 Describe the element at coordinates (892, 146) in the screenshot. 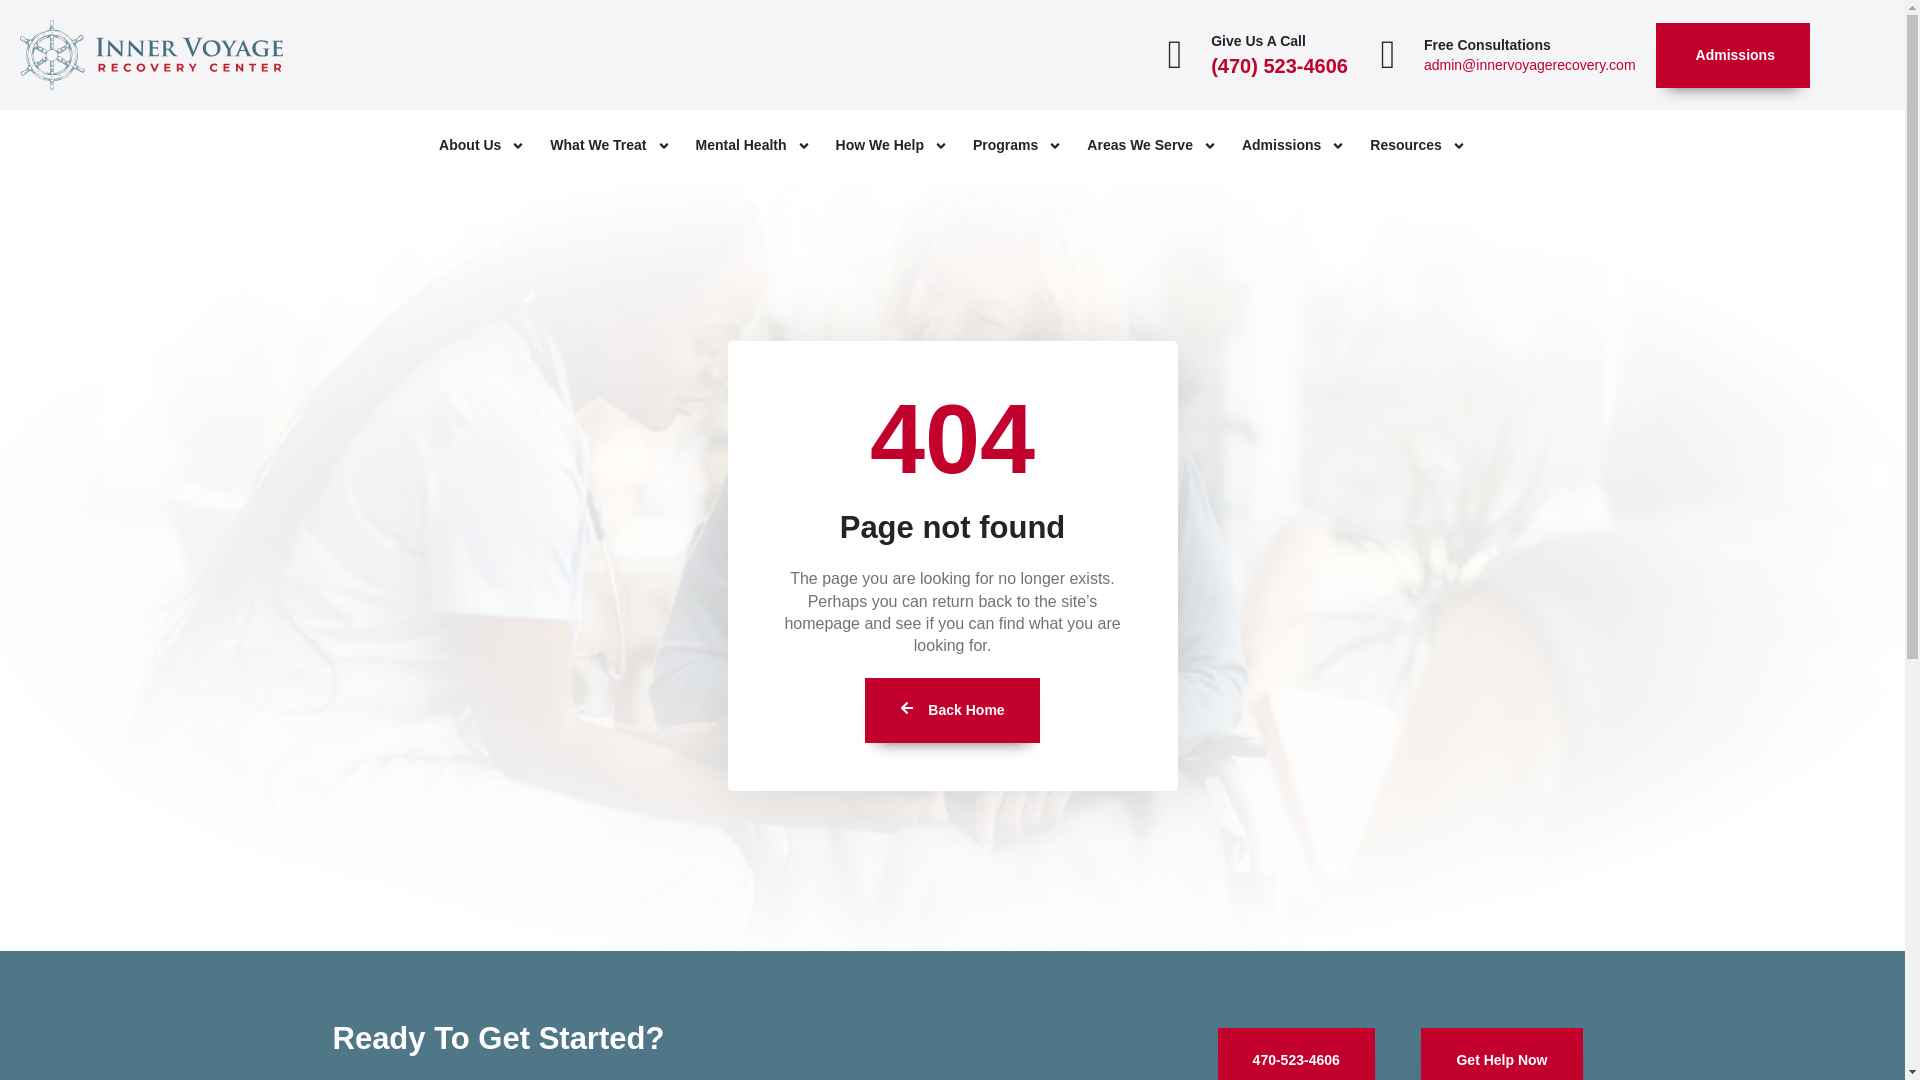

I see `How We Help` at that location.